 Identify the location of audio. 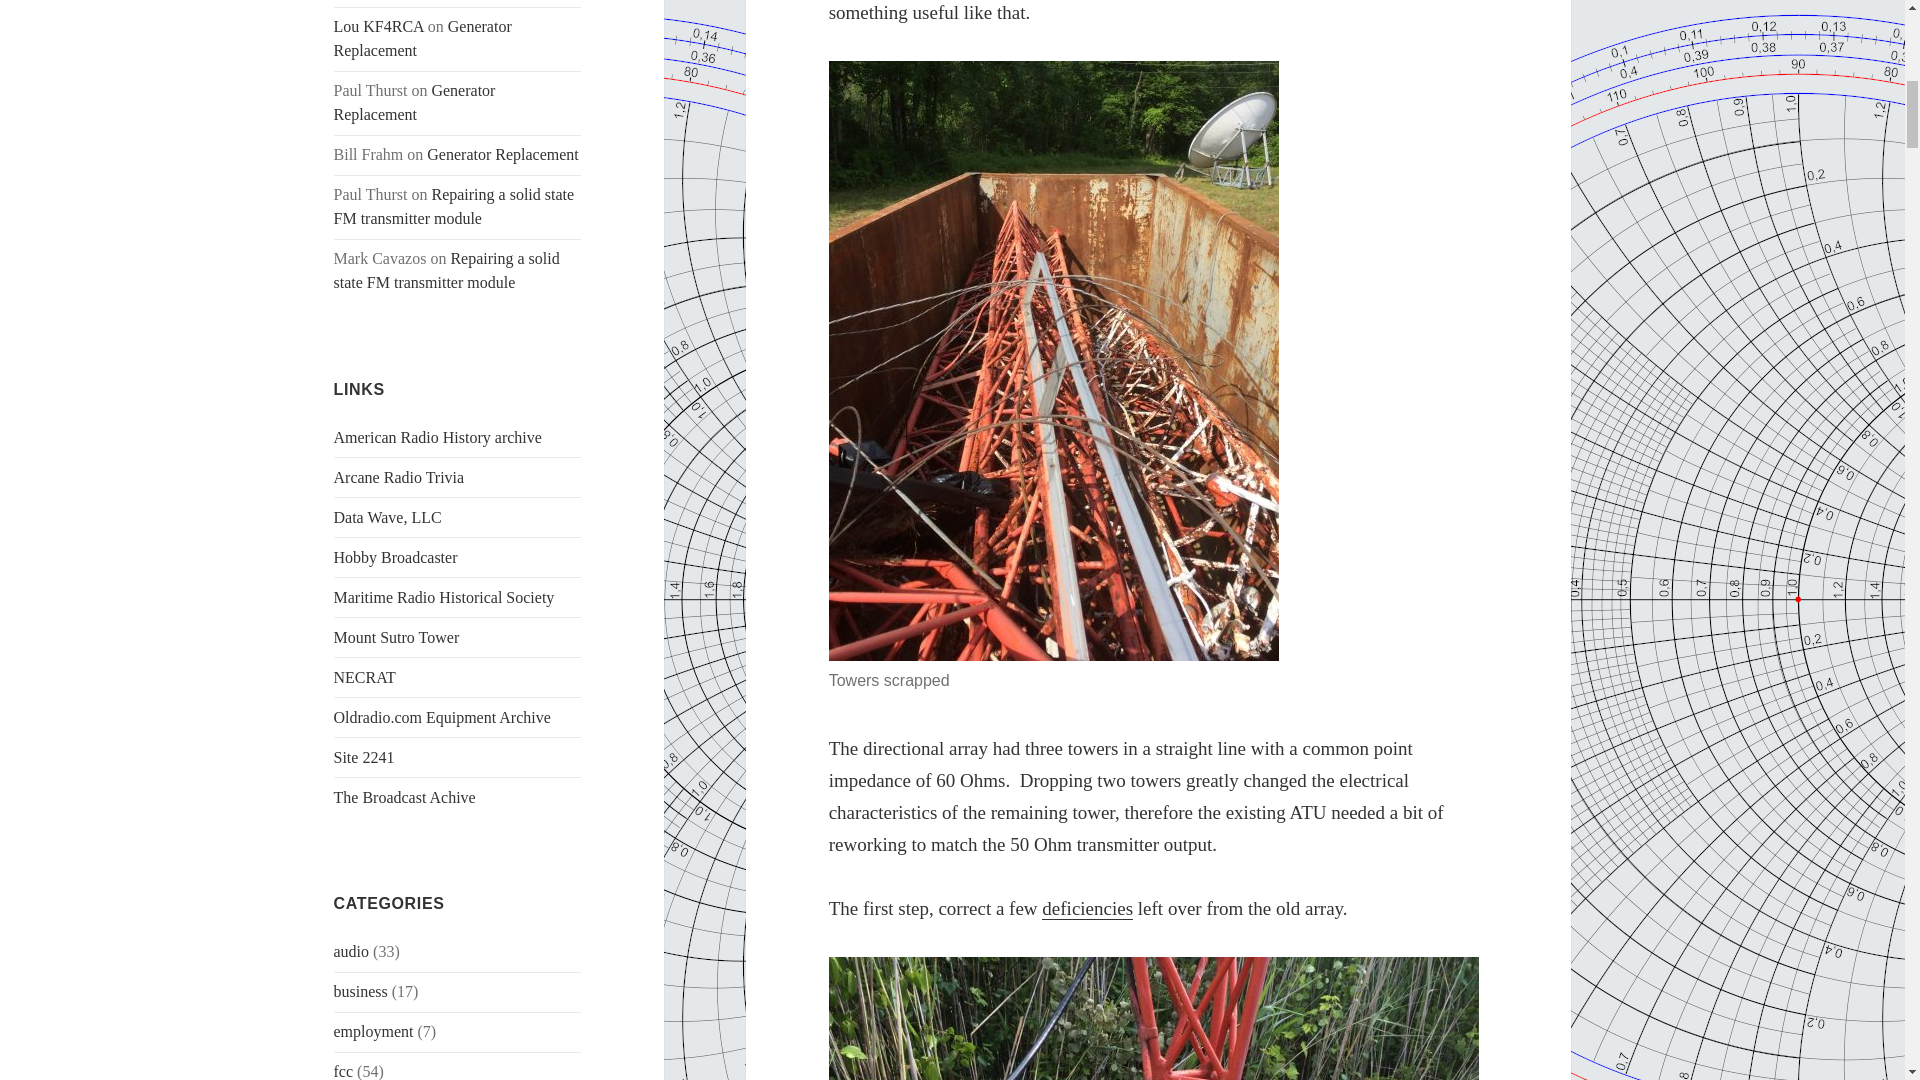
(352, 951).